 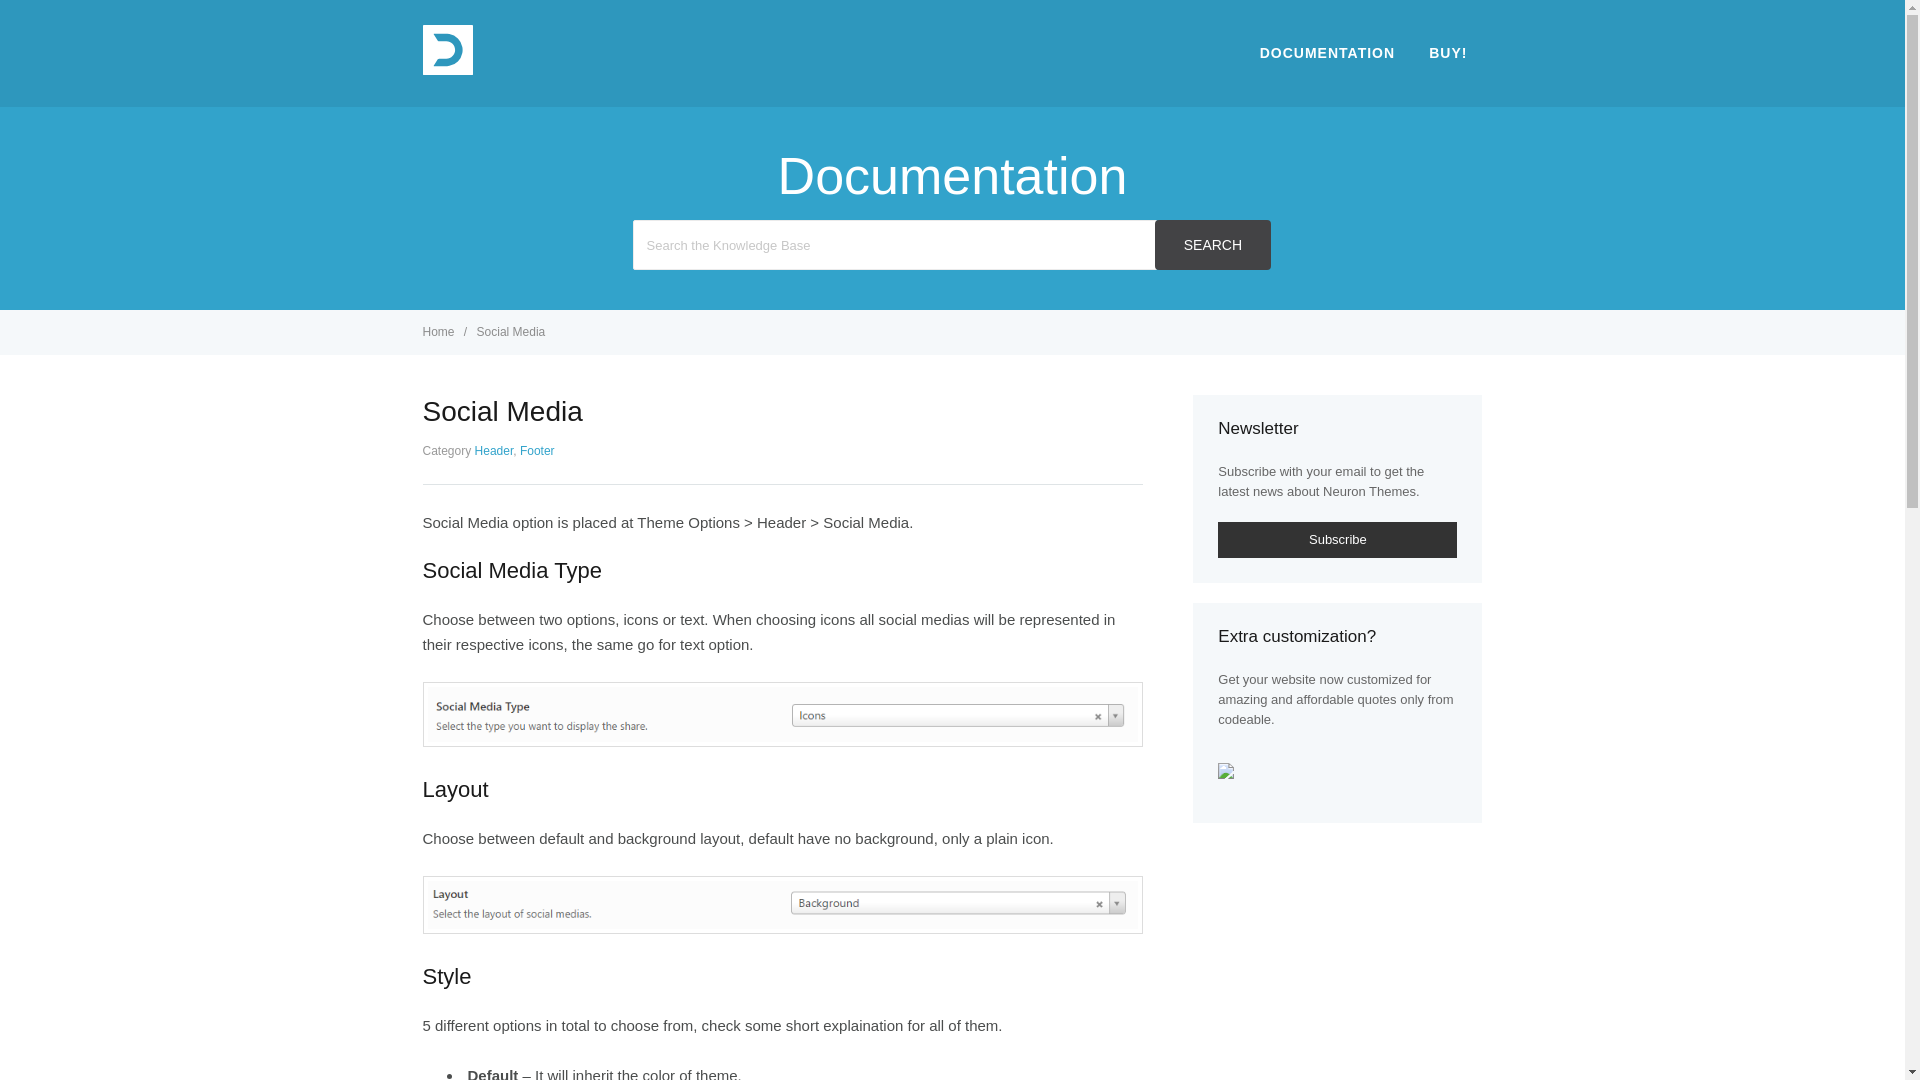 I want to click on Social Media, so click(x=510, y=332).